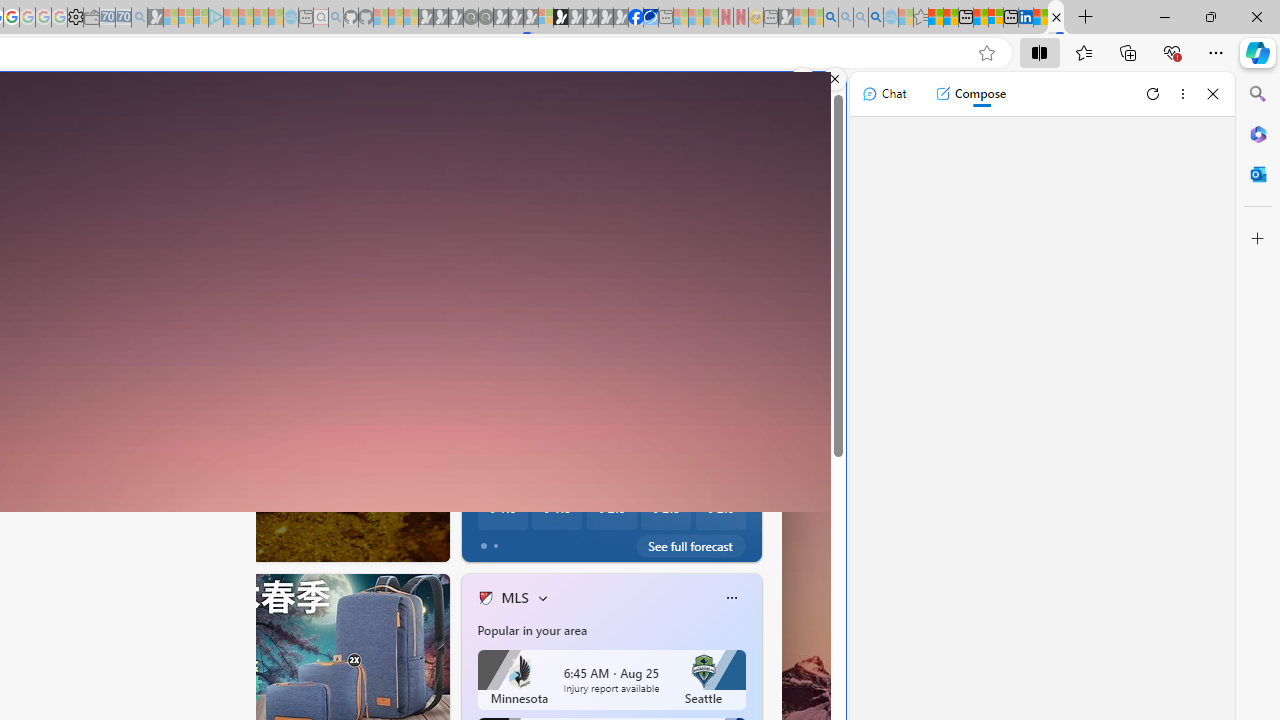  Describe the element at coordinates (212, 542) in the screenshot. I see `AutomationID: tab-36` at that location.